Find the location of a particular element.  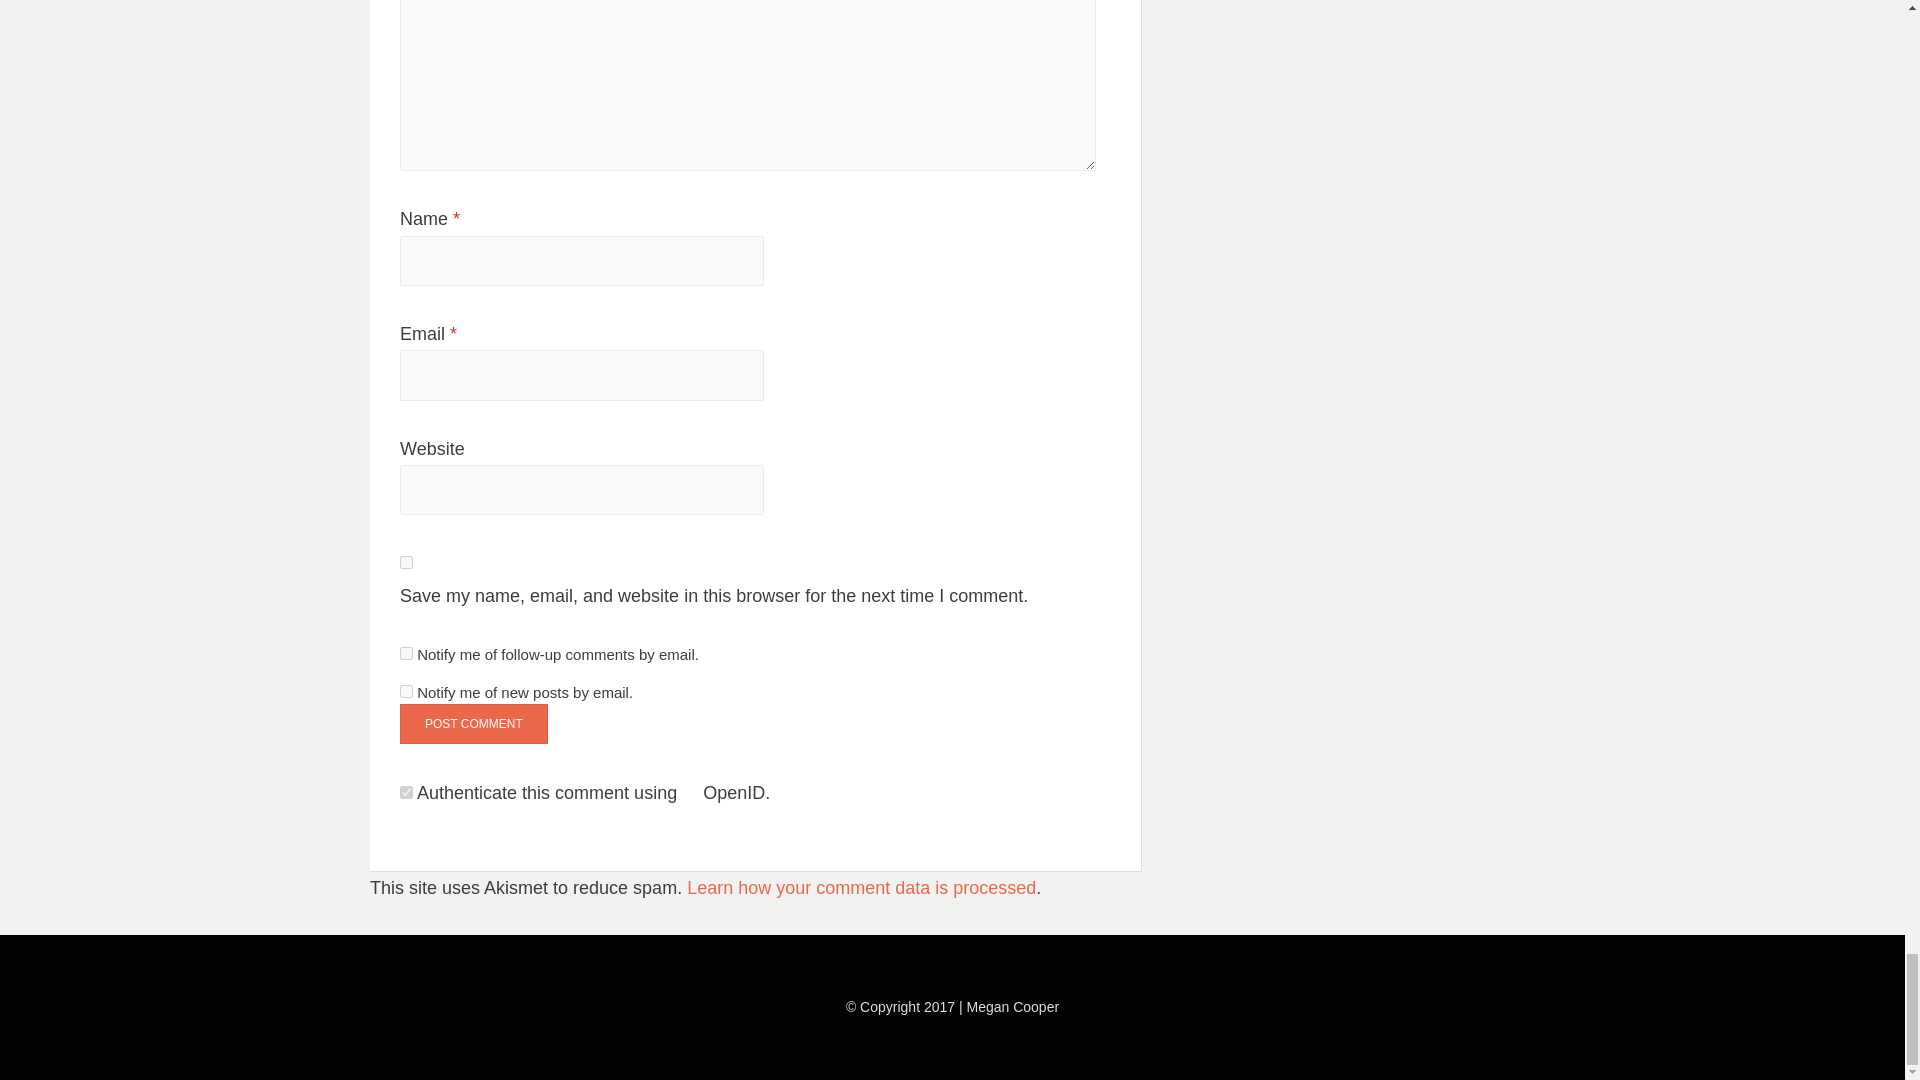

subscribe is located at coordinates (406, 652).